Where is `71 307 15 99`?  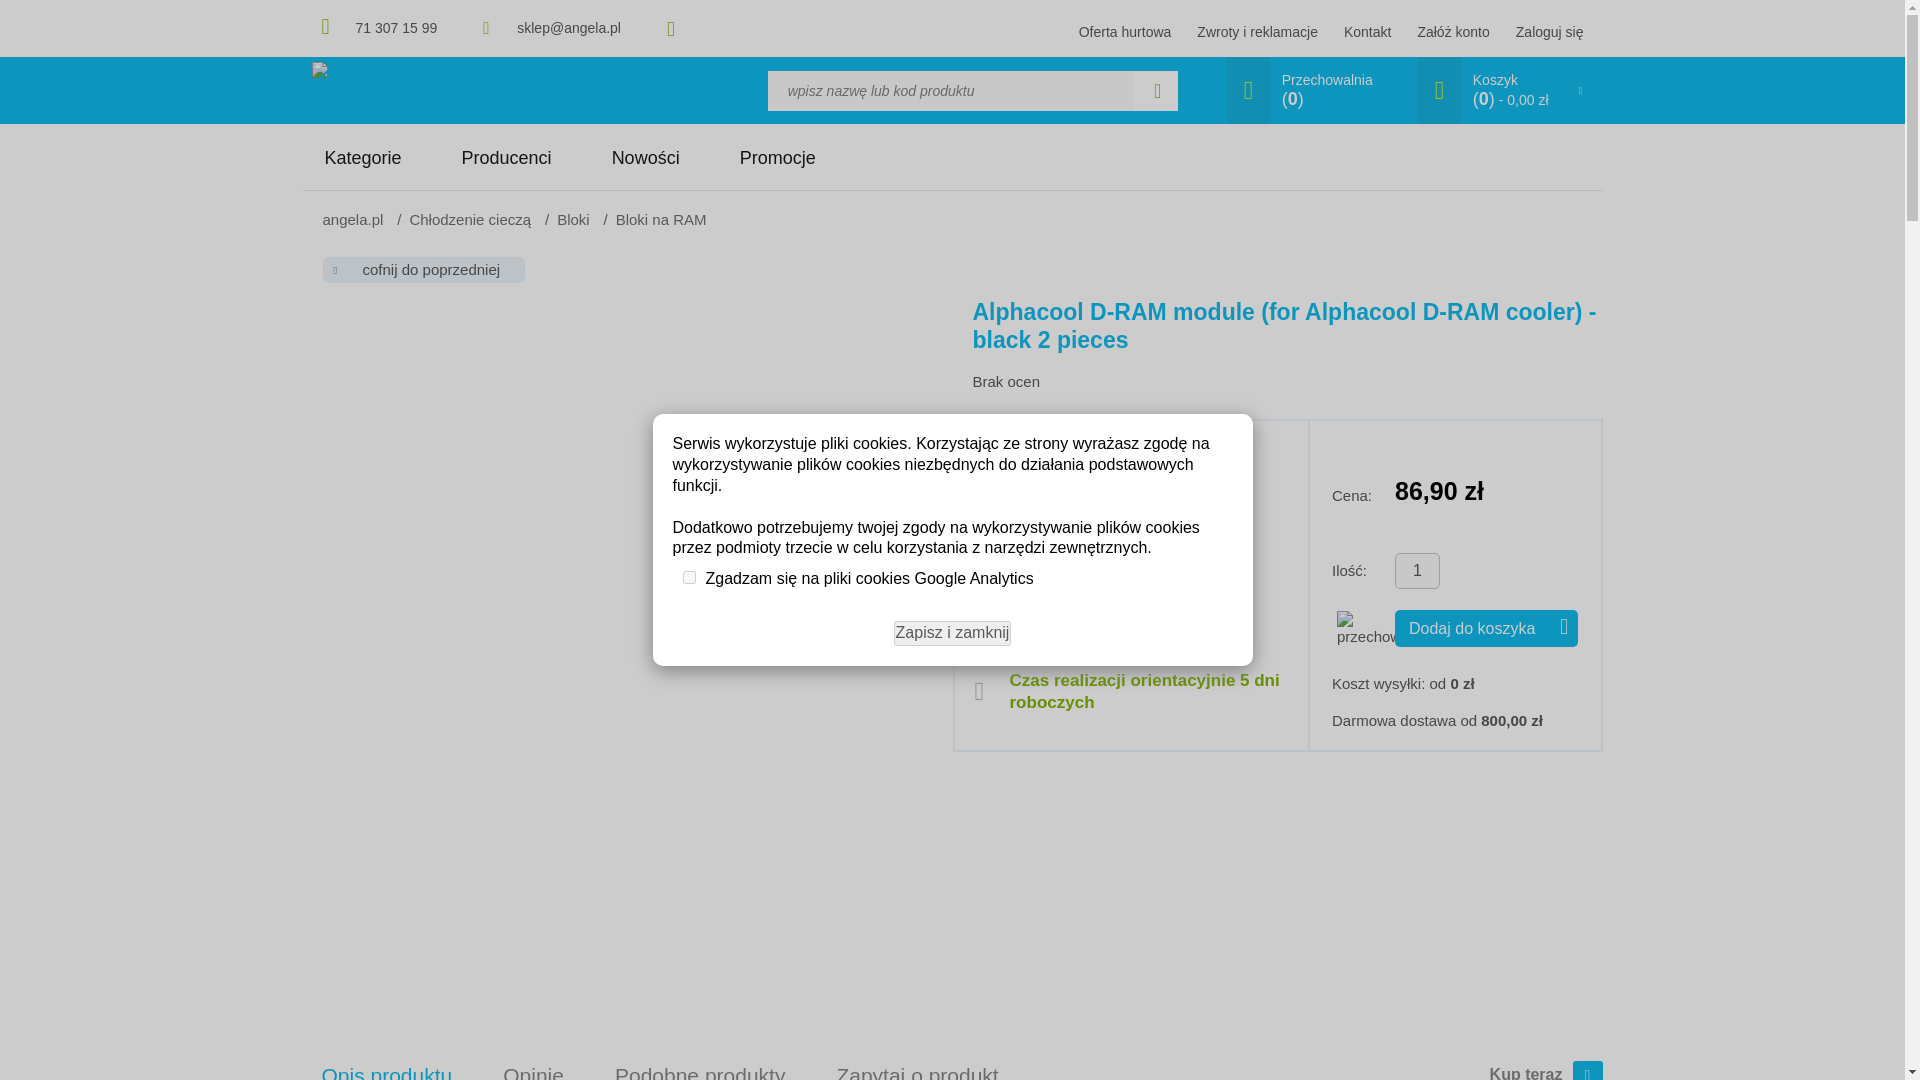
71 307 15 99 is located at coordinates (396, 28).